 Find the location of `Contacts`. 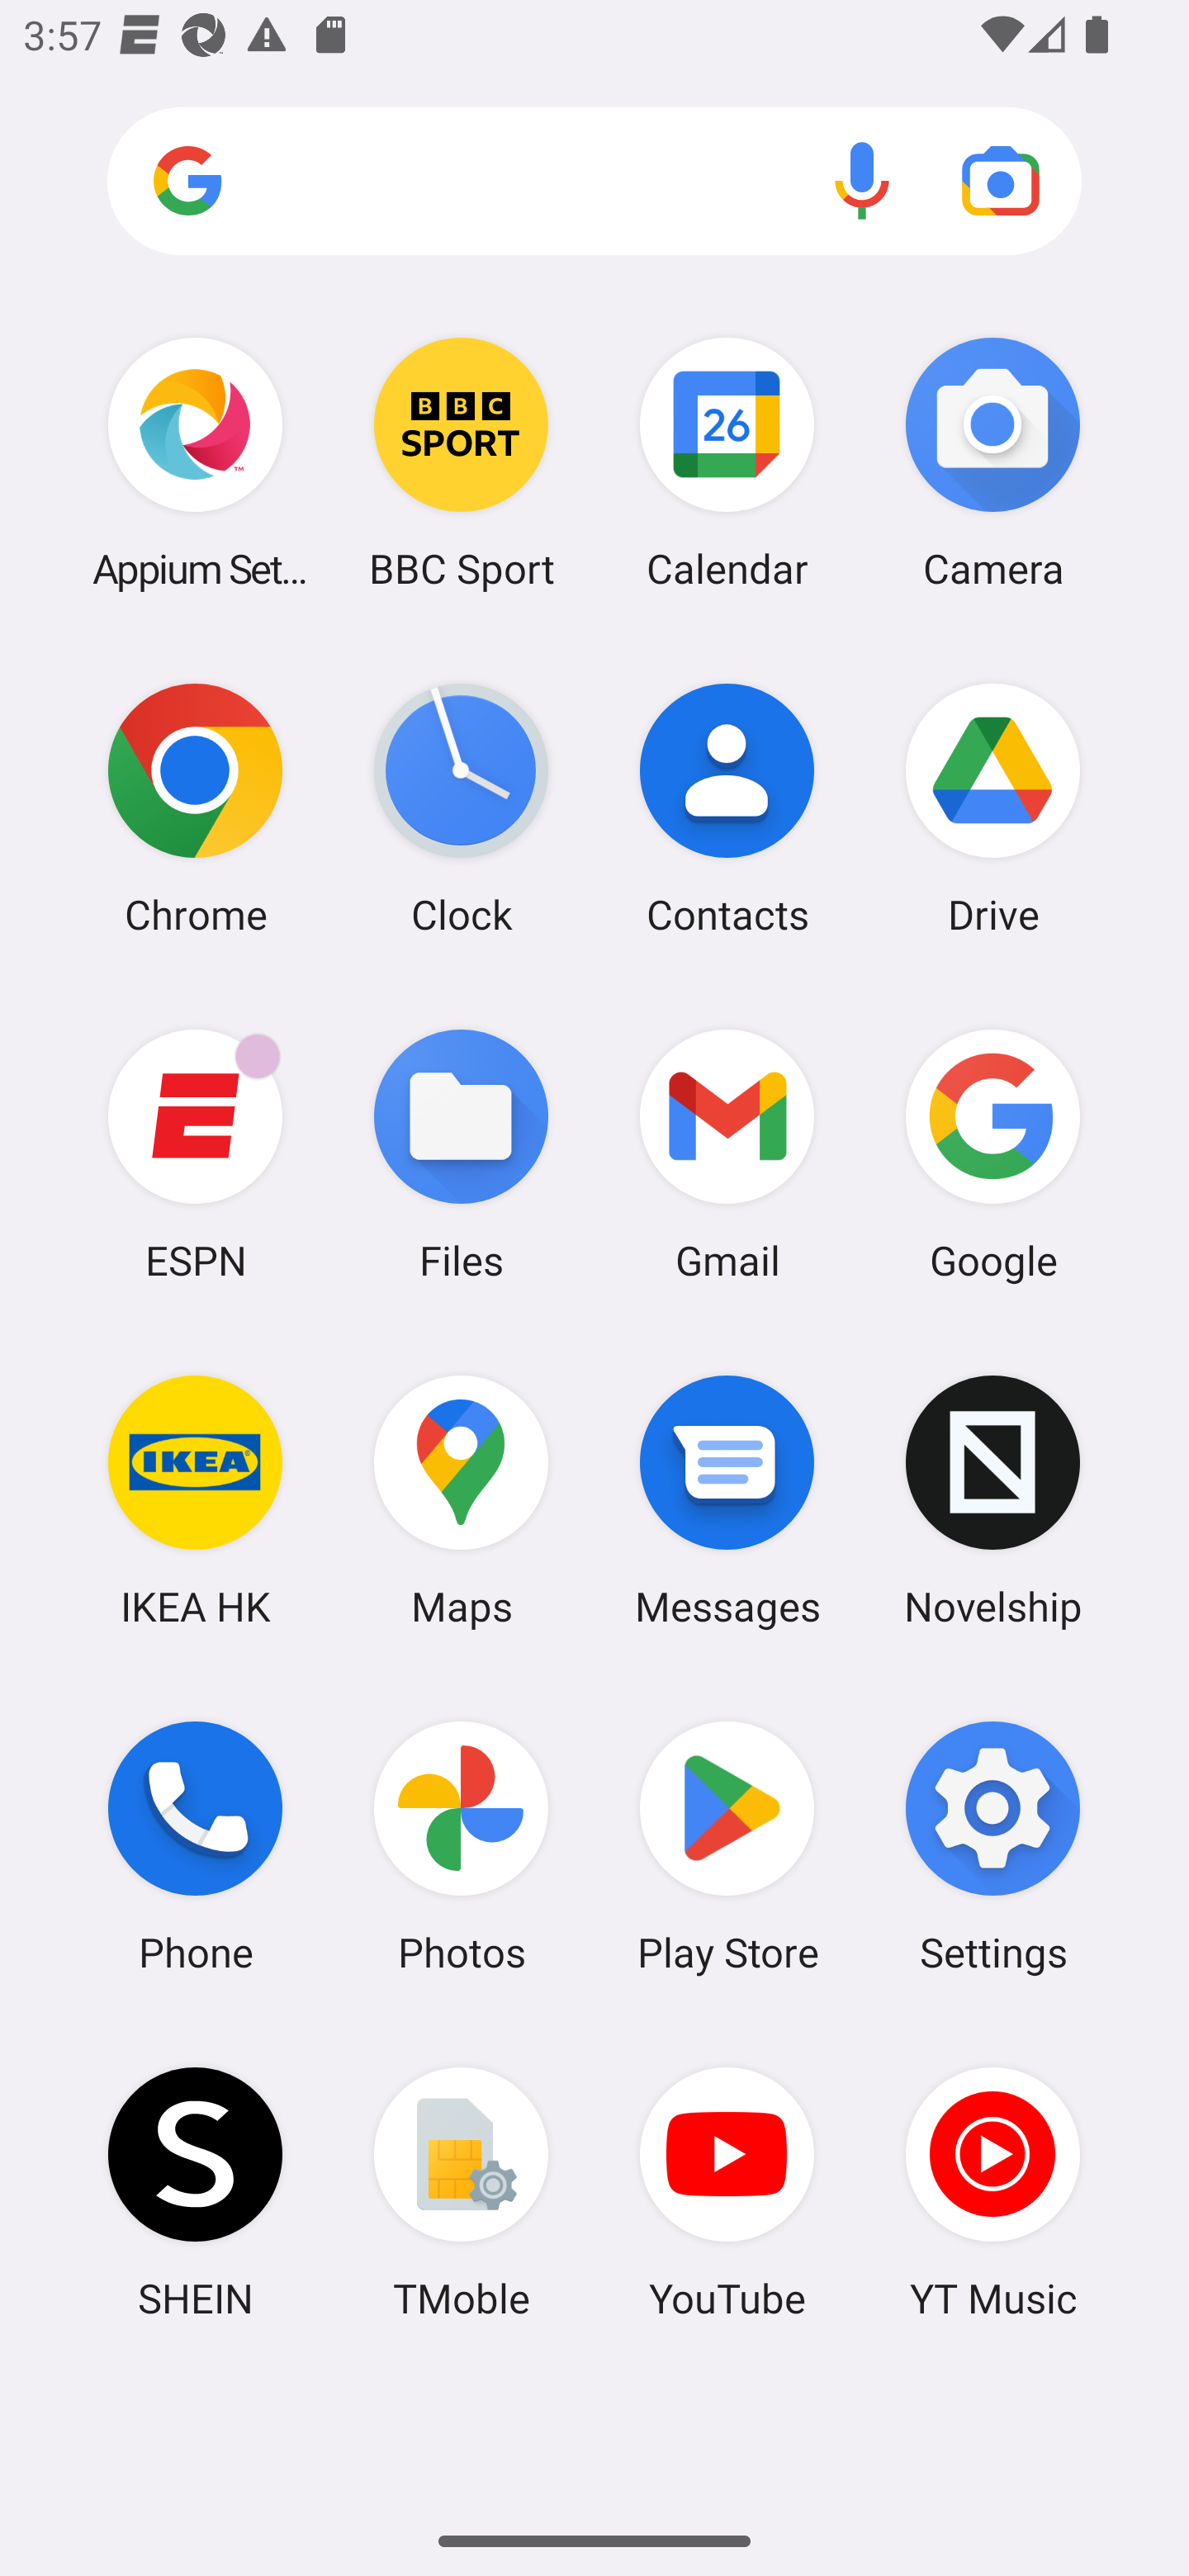

Contacts is located at coordinates (727, 808).